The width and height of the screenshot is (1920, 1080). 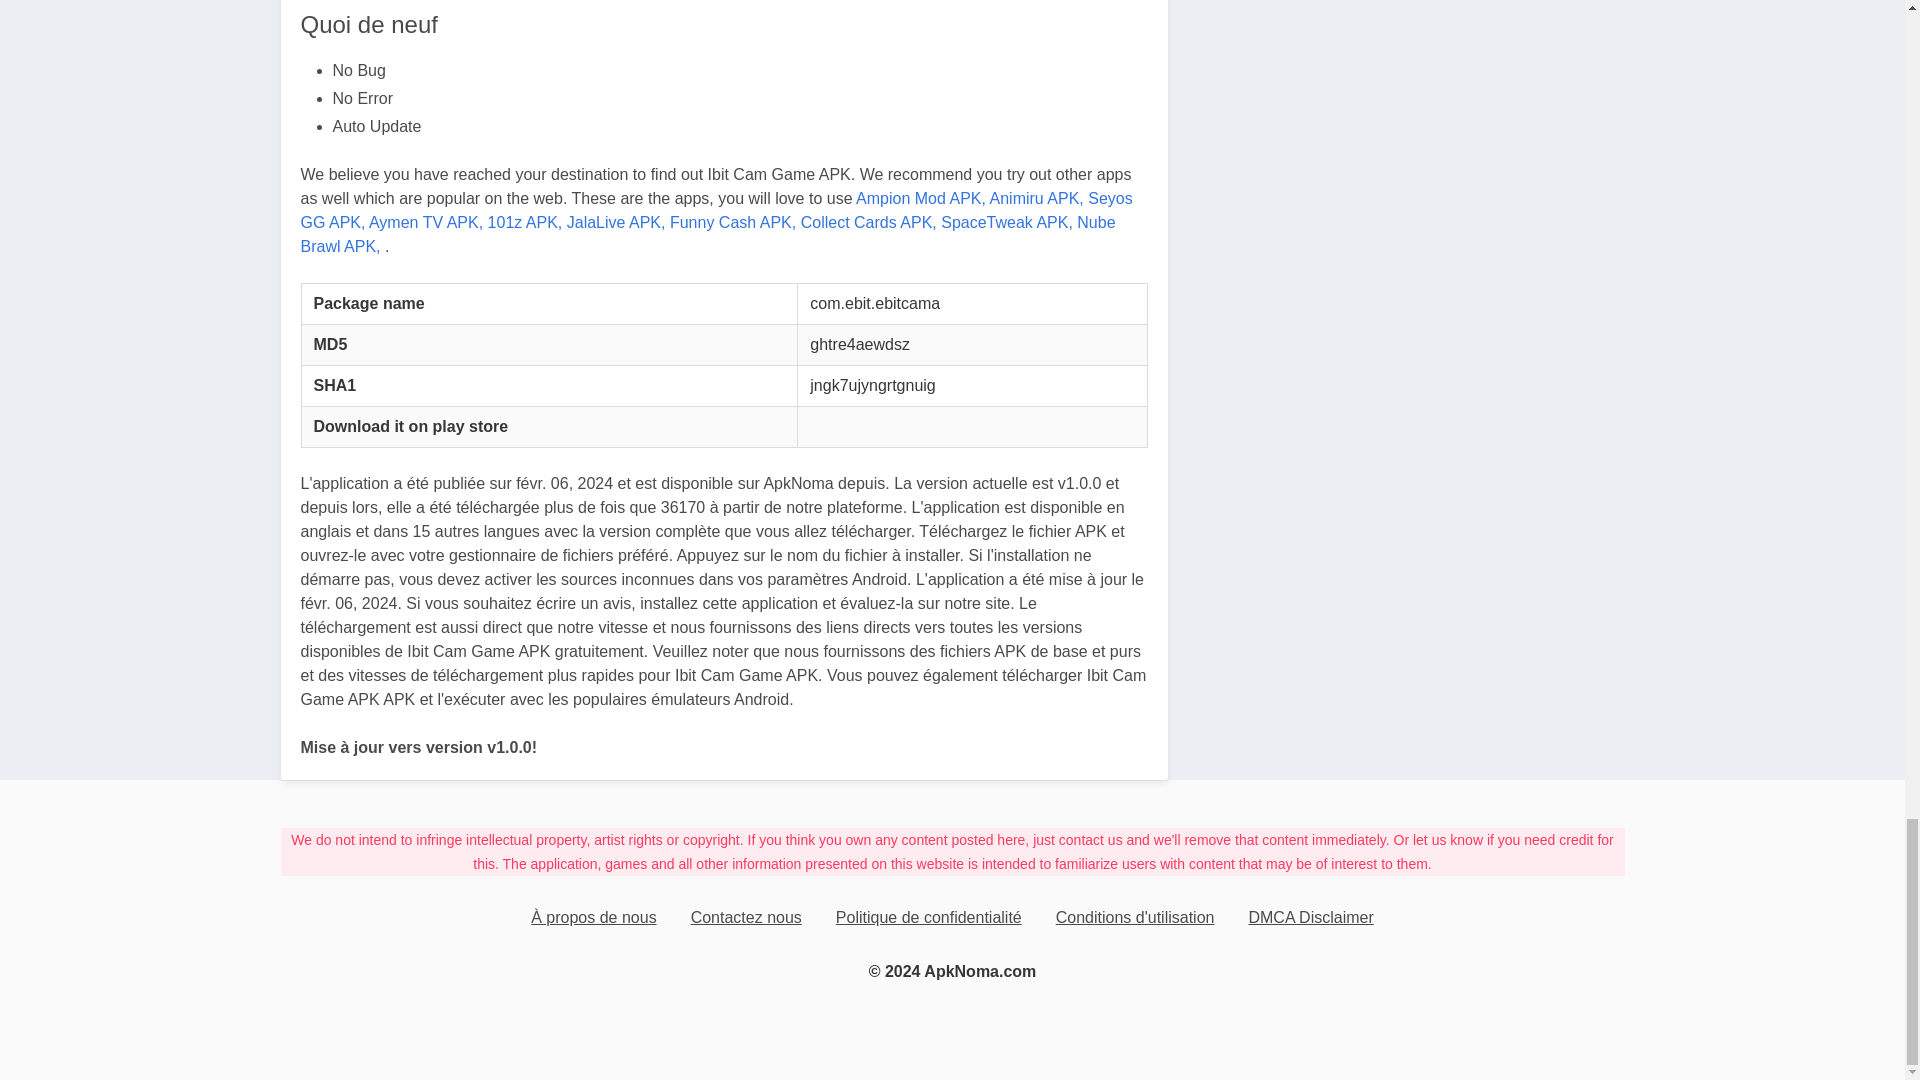 I want to click on Nube Brawl APK APK, so click(x=707, y=234).